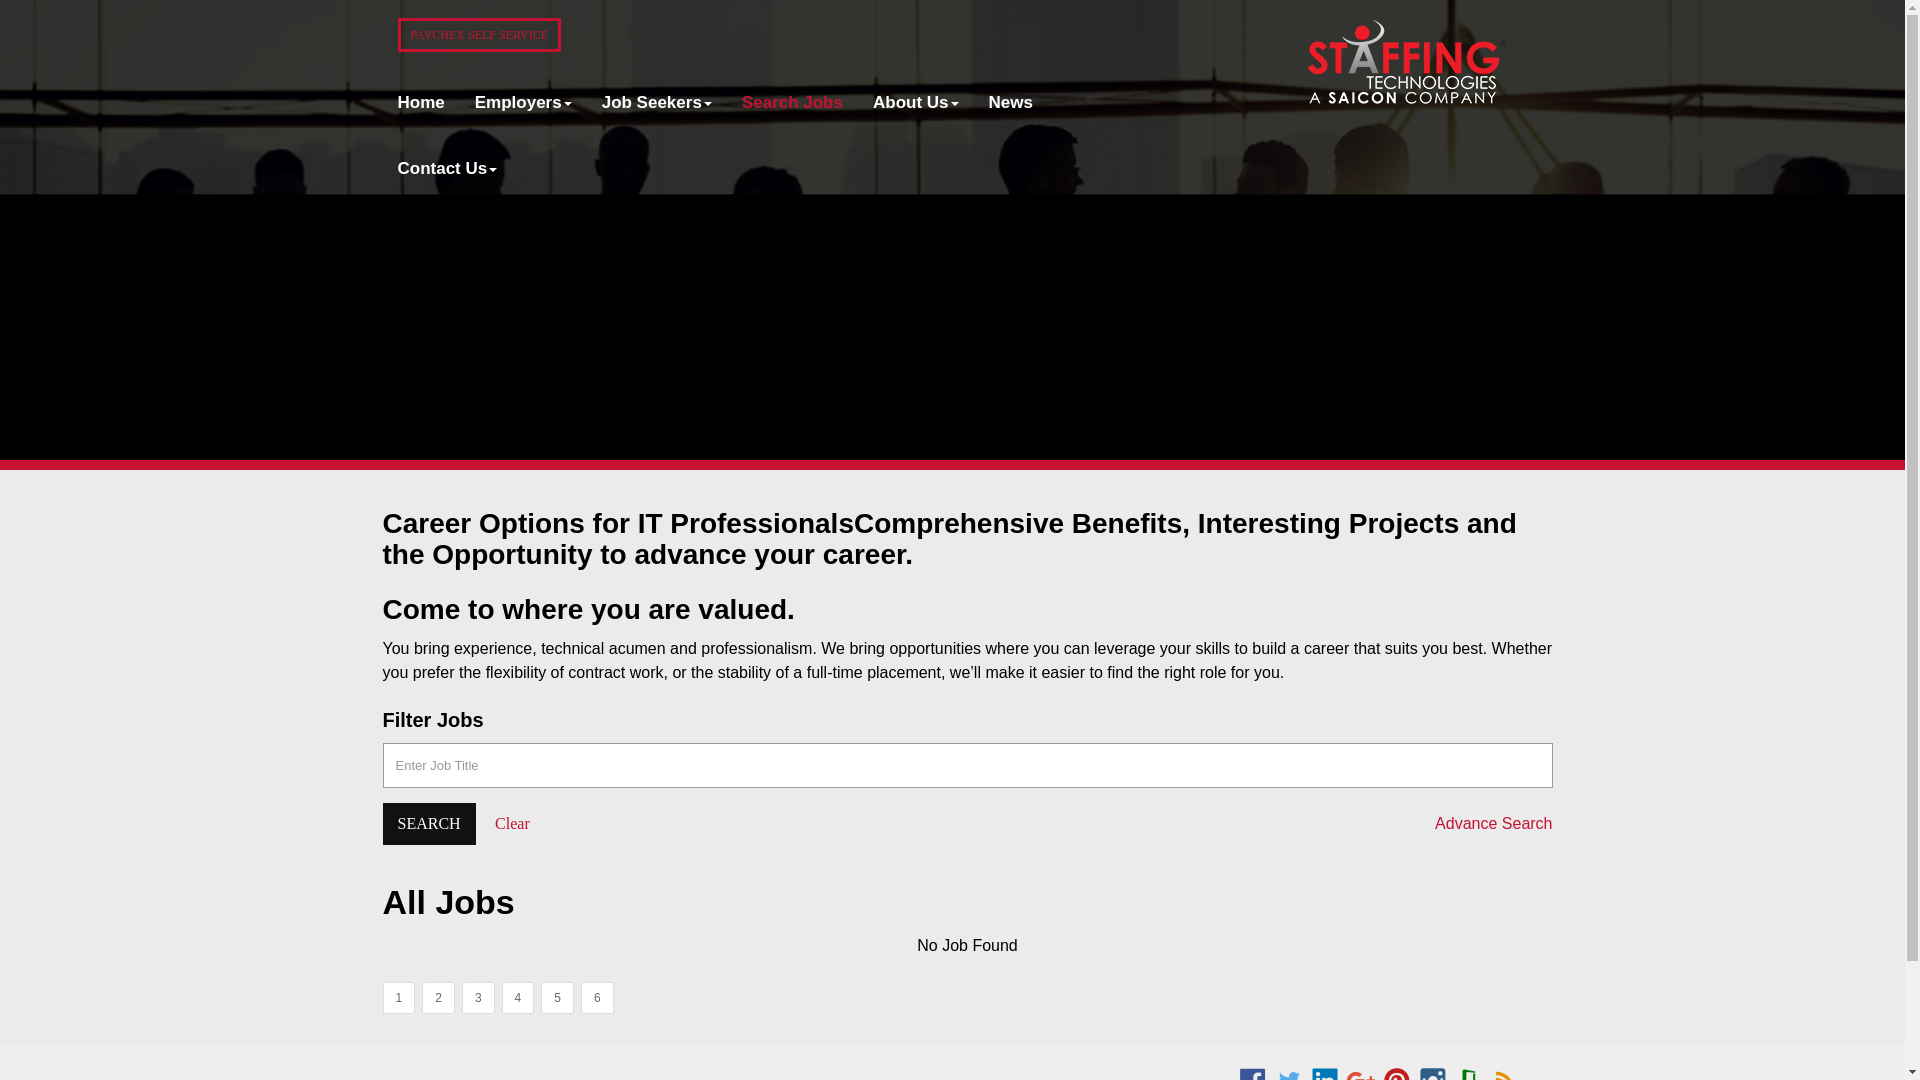 The width and height of the screenshot is (1920, 1080). I want to click on Job Seekers, so click(657, 103).